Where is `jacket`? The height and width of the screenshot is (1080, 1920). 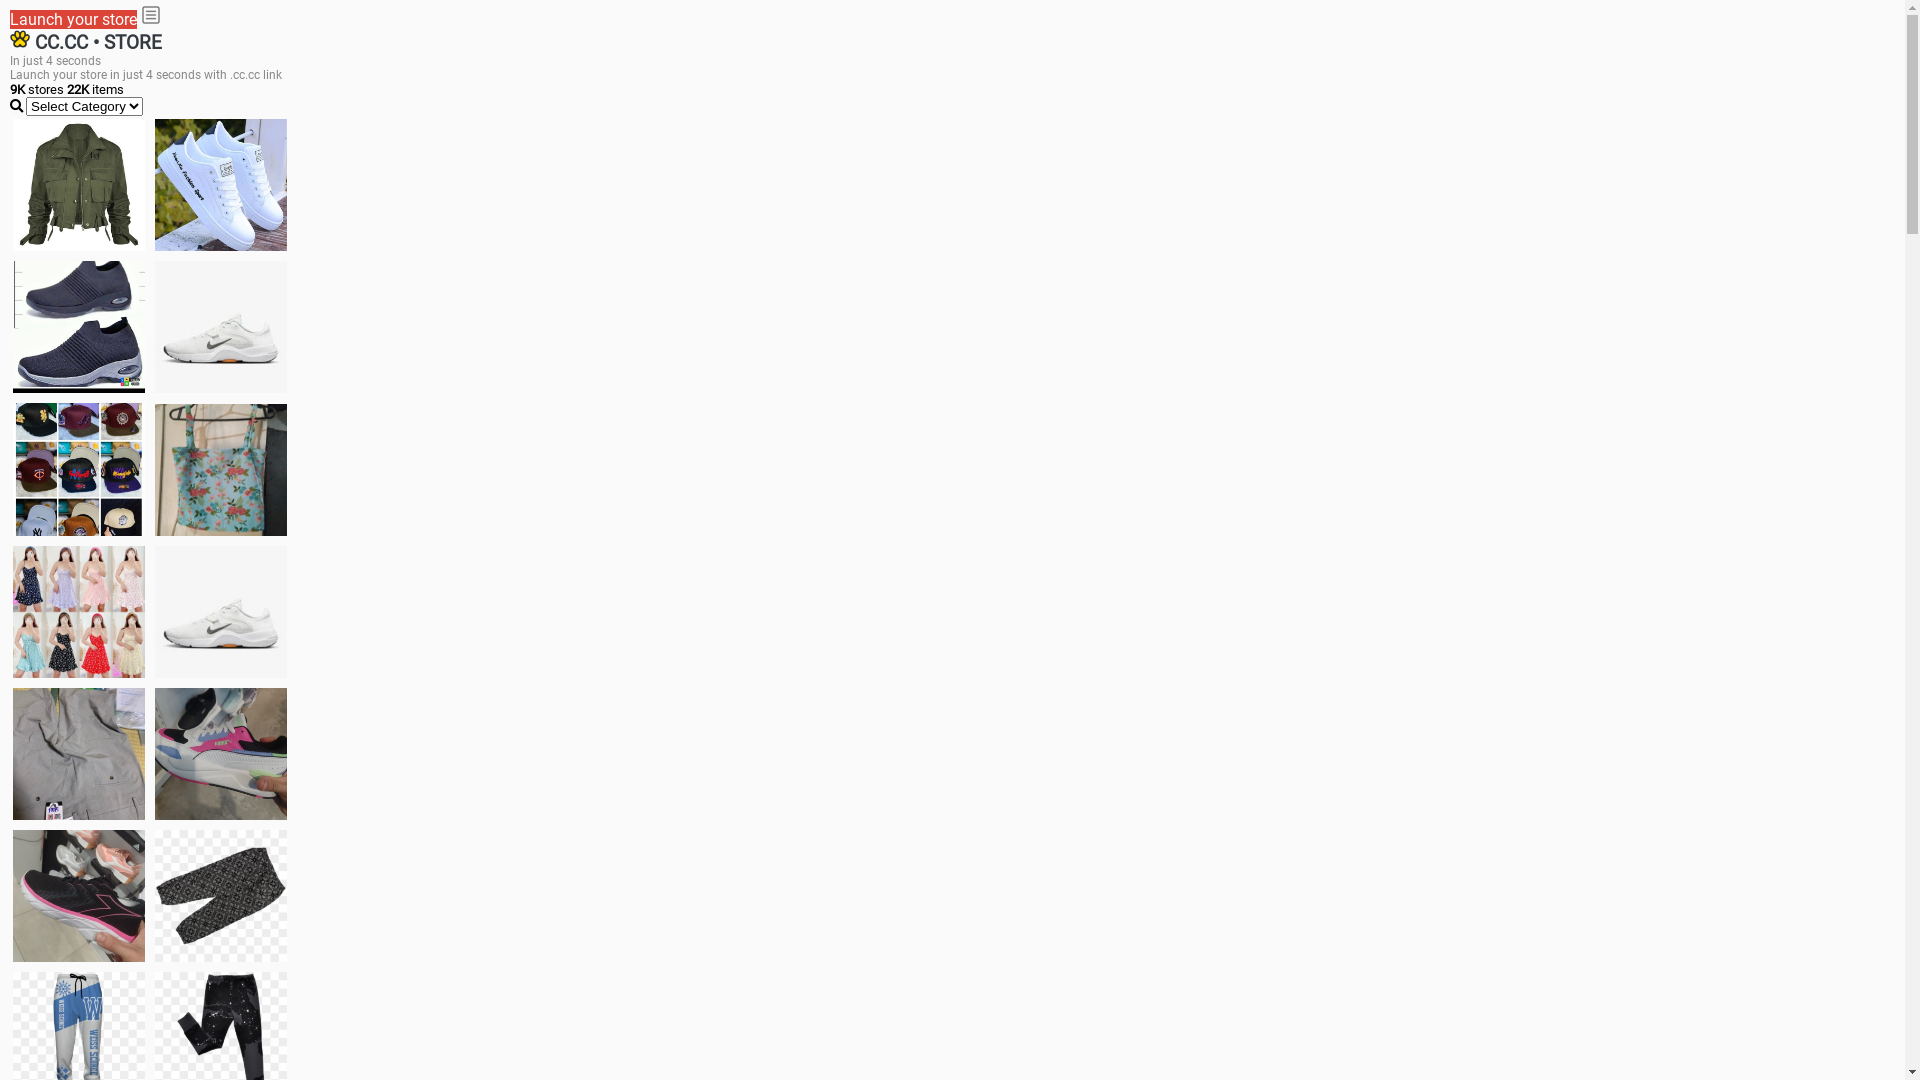
jacket is located at coordinates (79, 185).